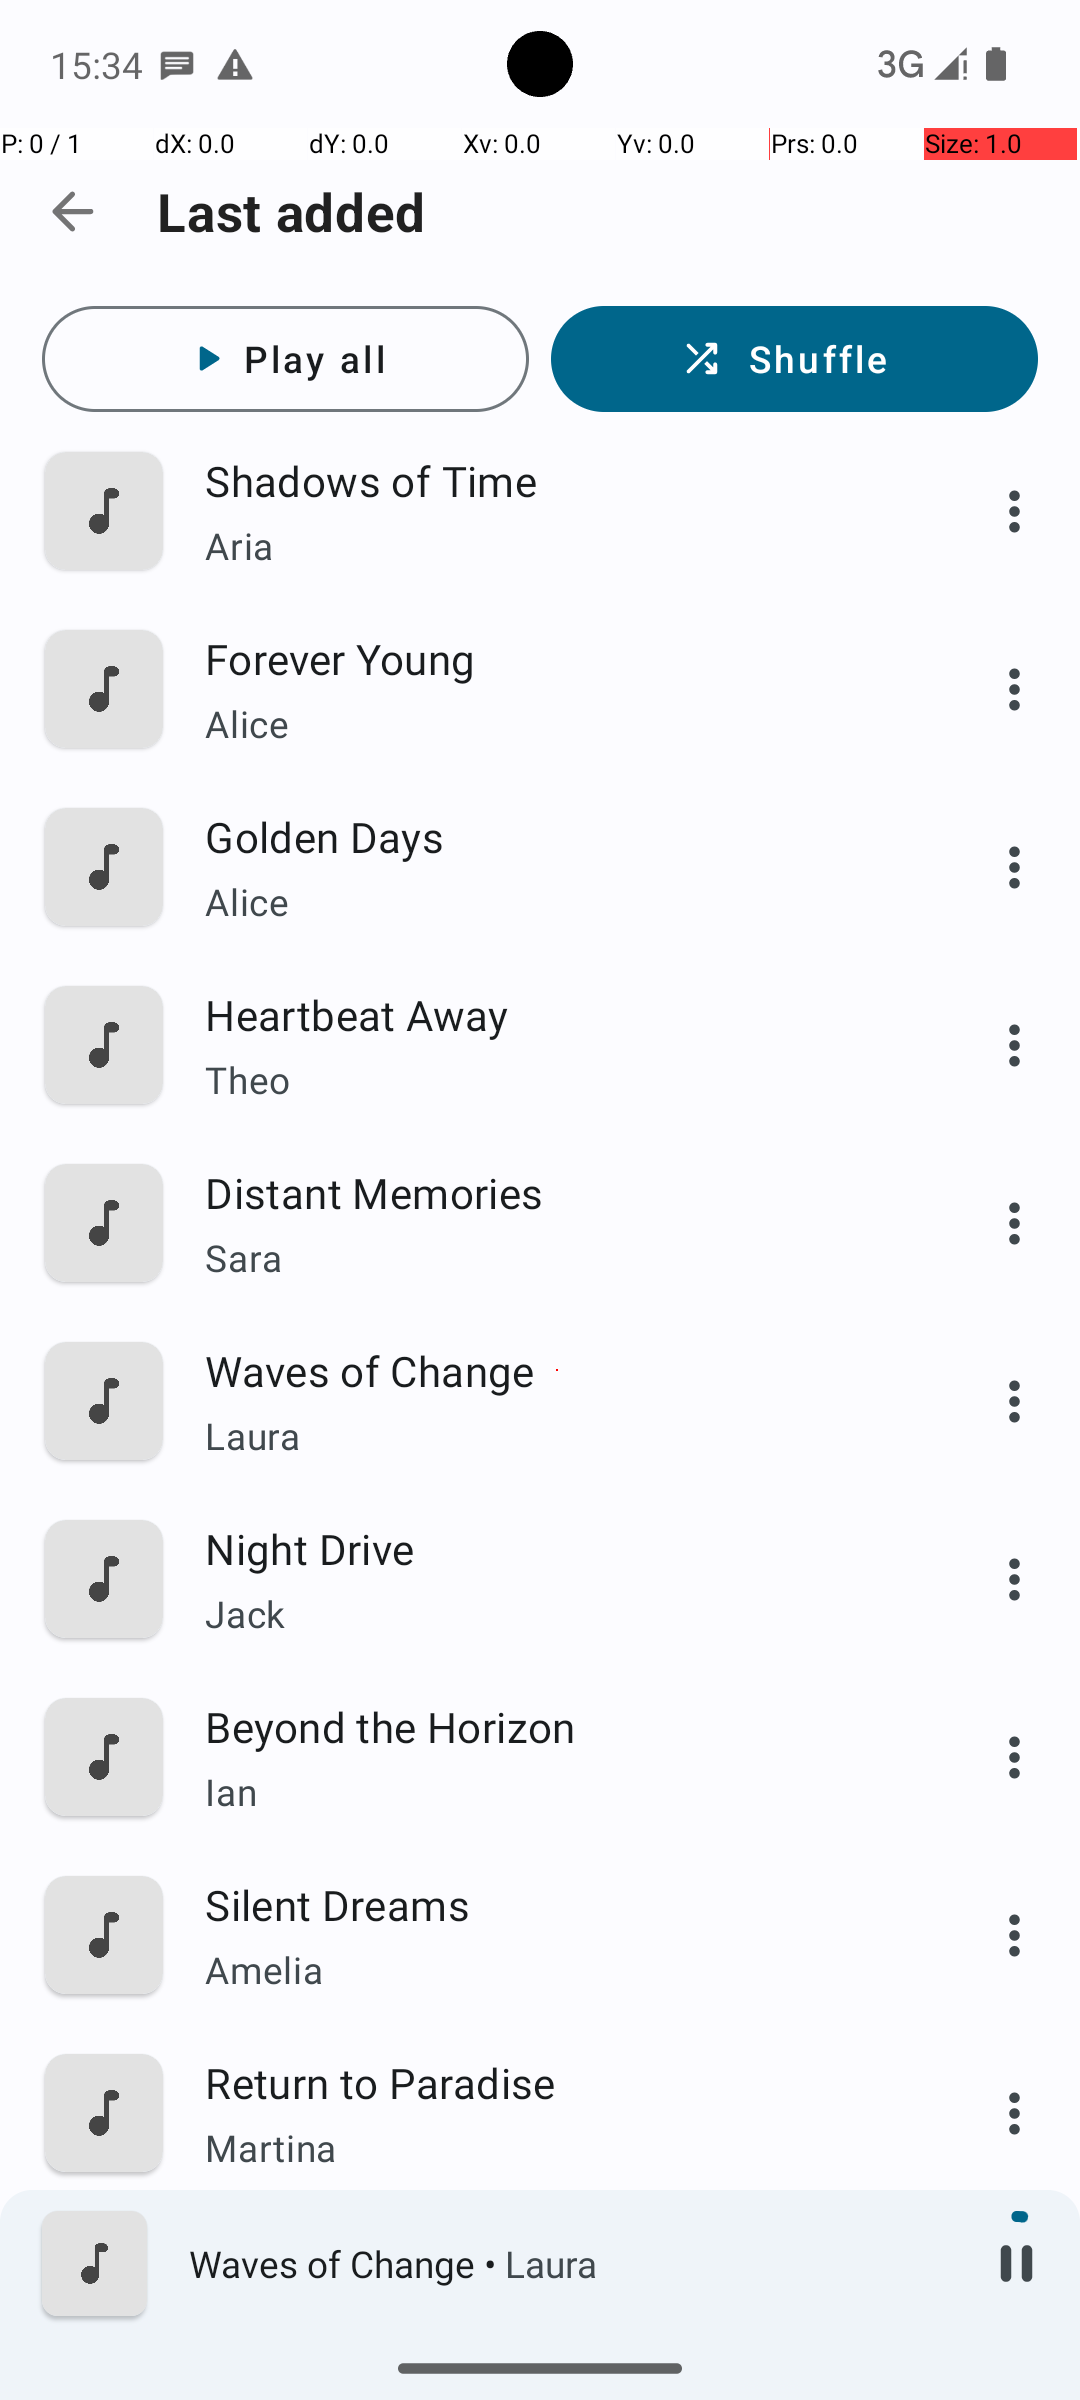 The image size is (1080, 2400). I want to click on Golden Days, so click(557, 836).